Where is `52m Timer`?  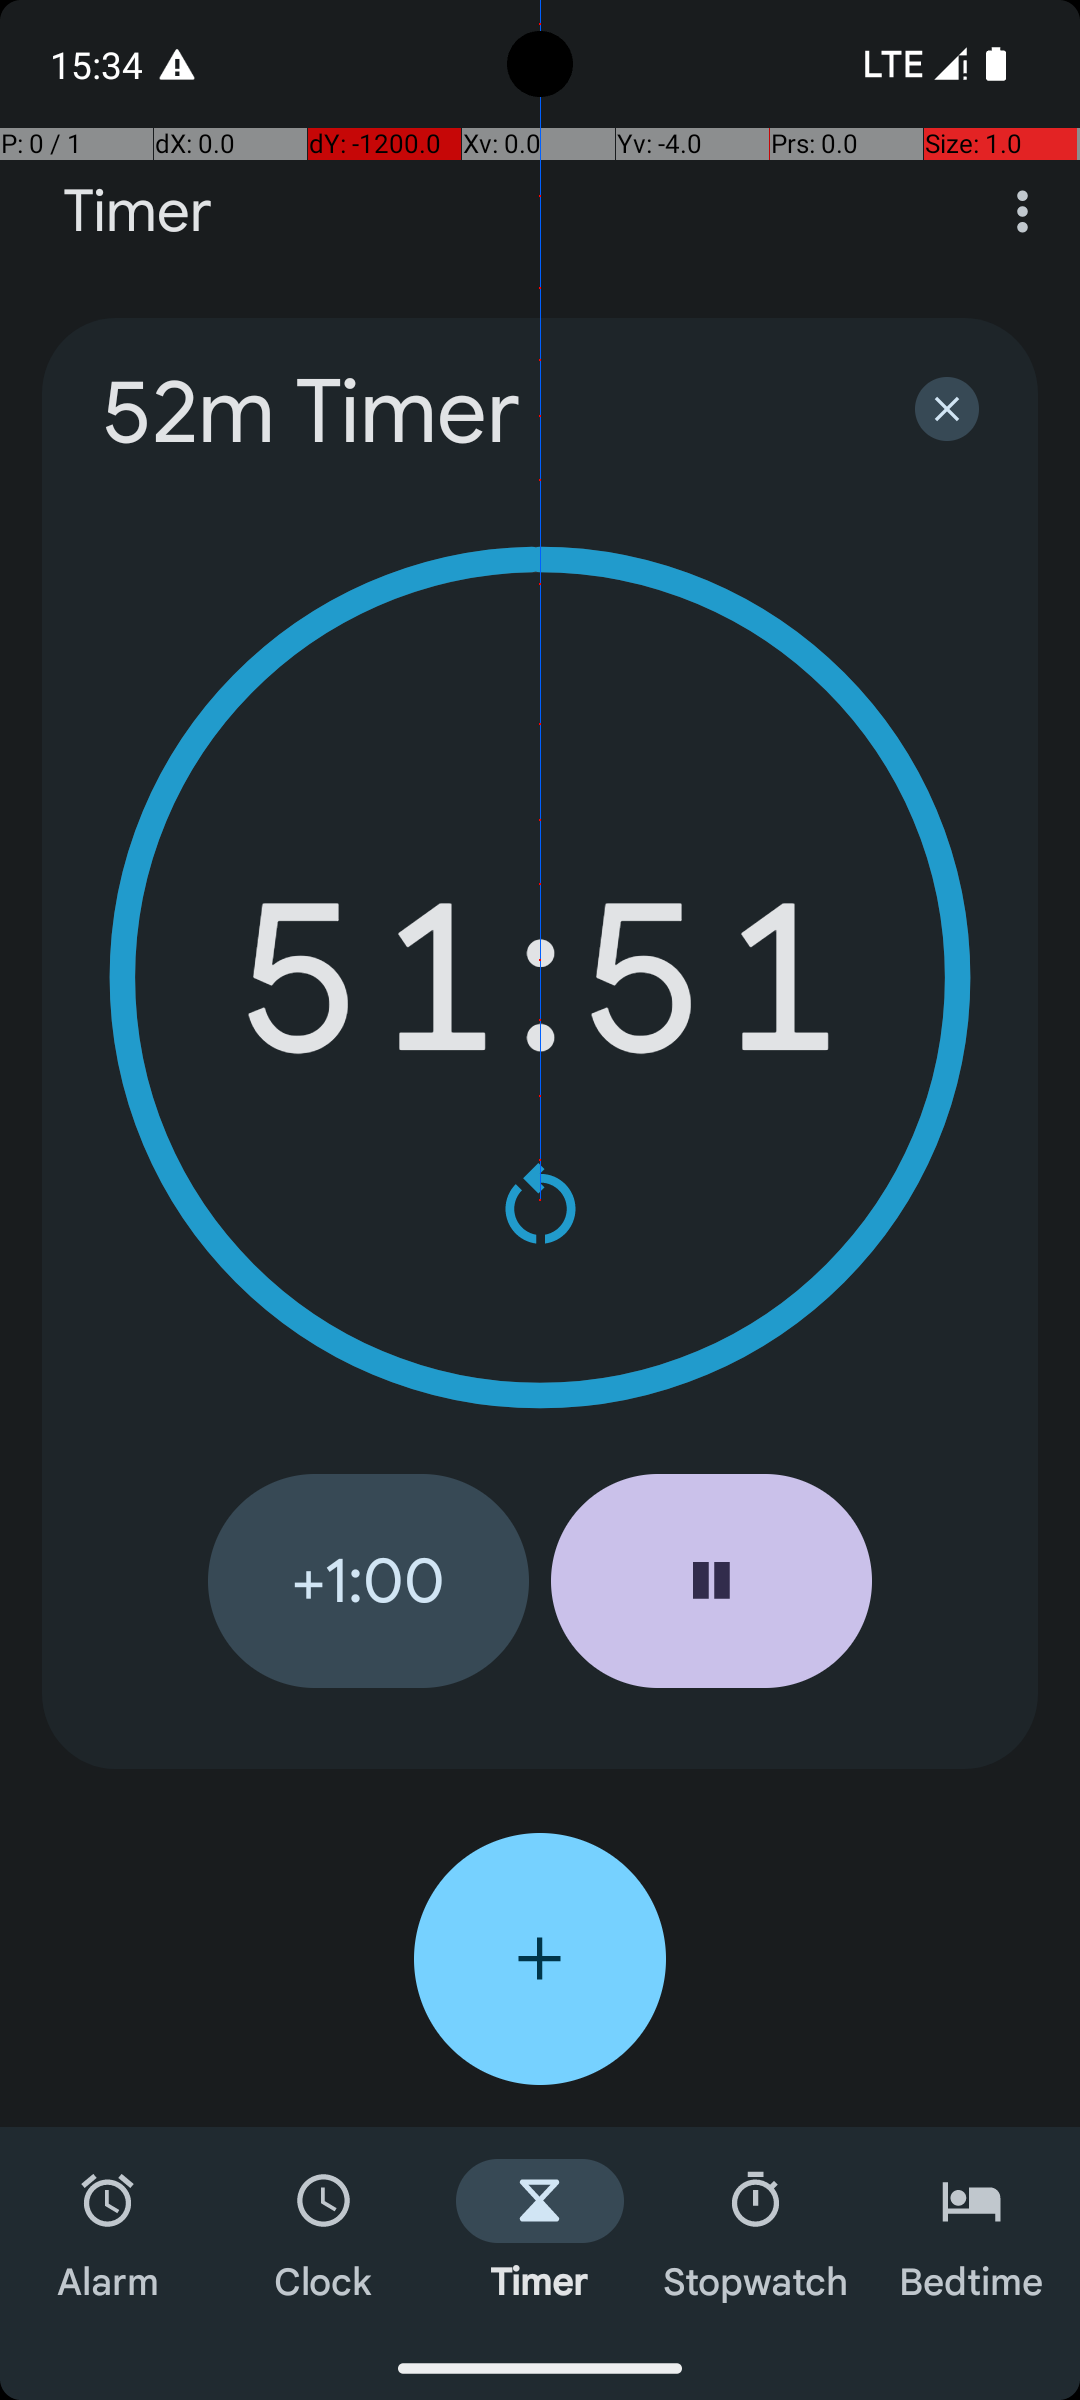 52m Timer is located at coordinates (482, 412).